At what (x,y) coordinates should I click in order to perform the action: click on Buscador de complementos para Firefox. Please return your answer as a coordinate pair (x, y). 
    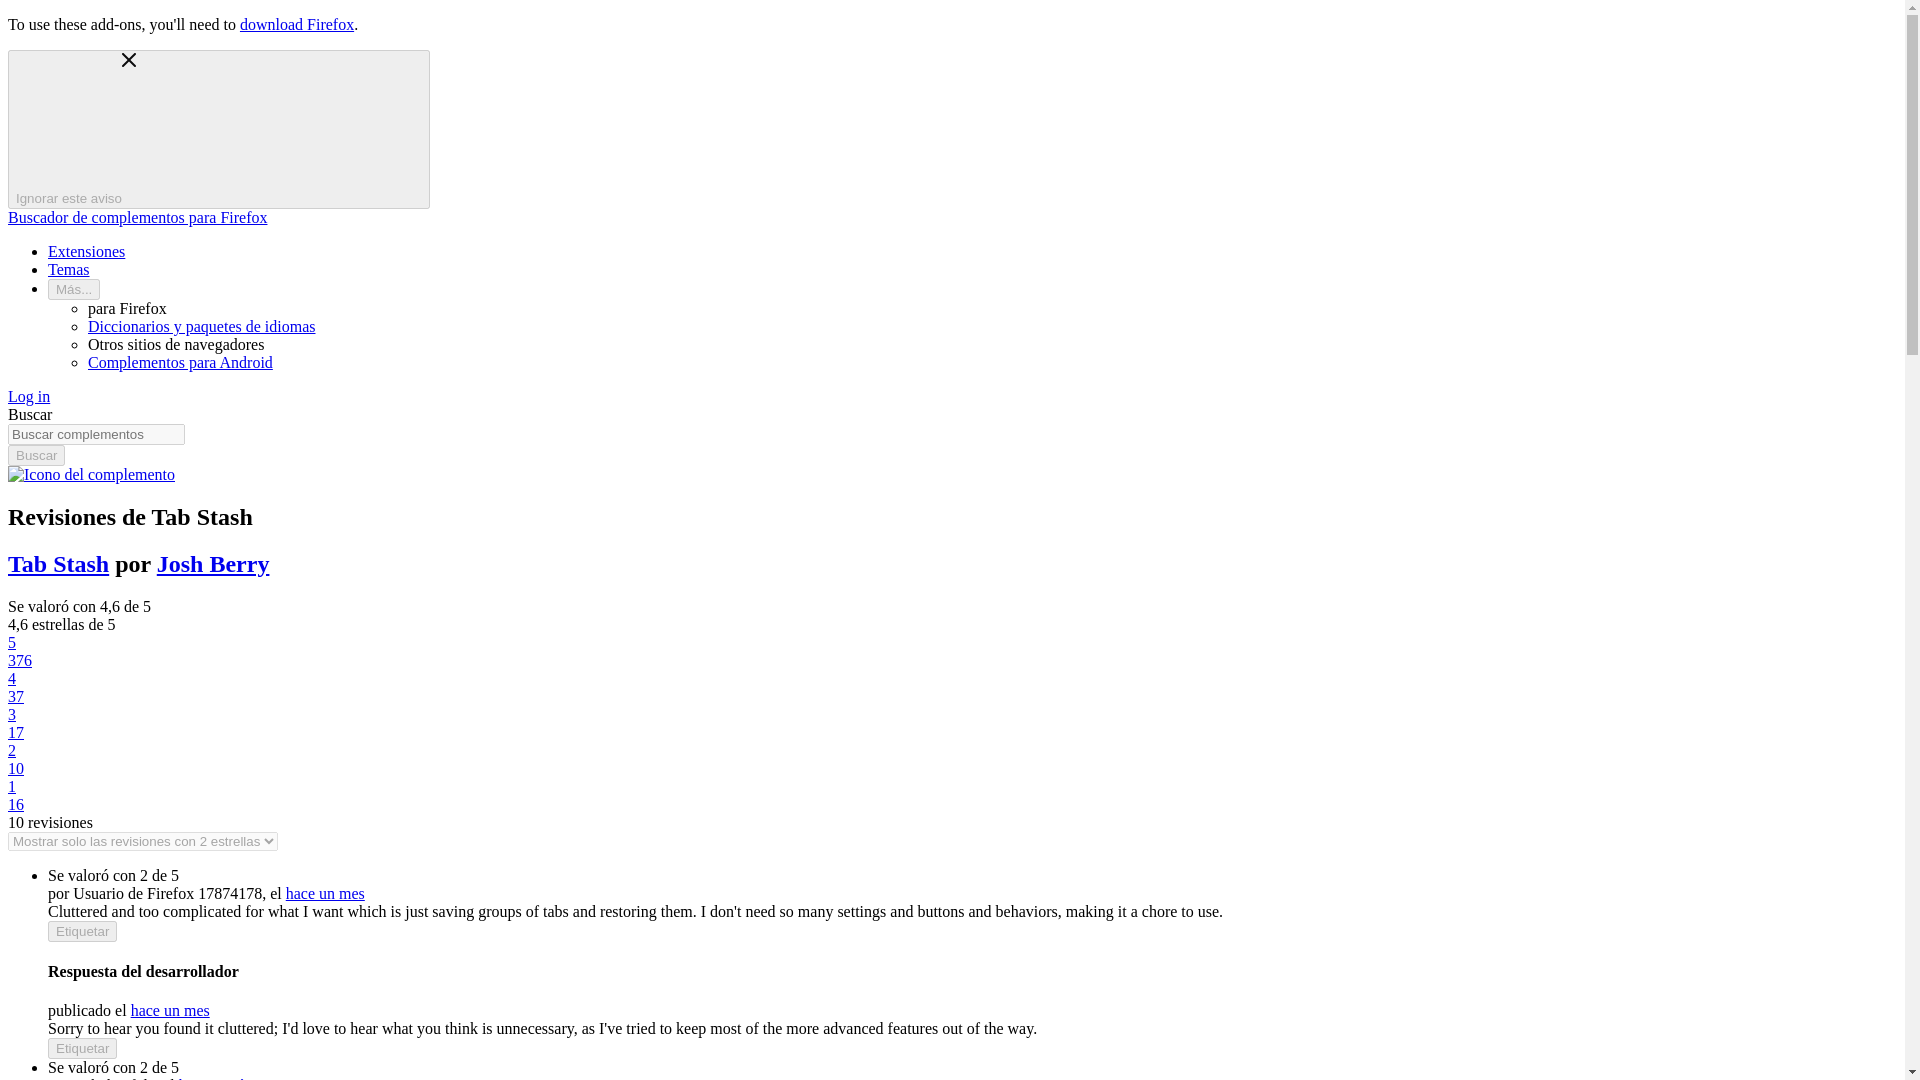
    Looking at the image, I should click on (136, 217).